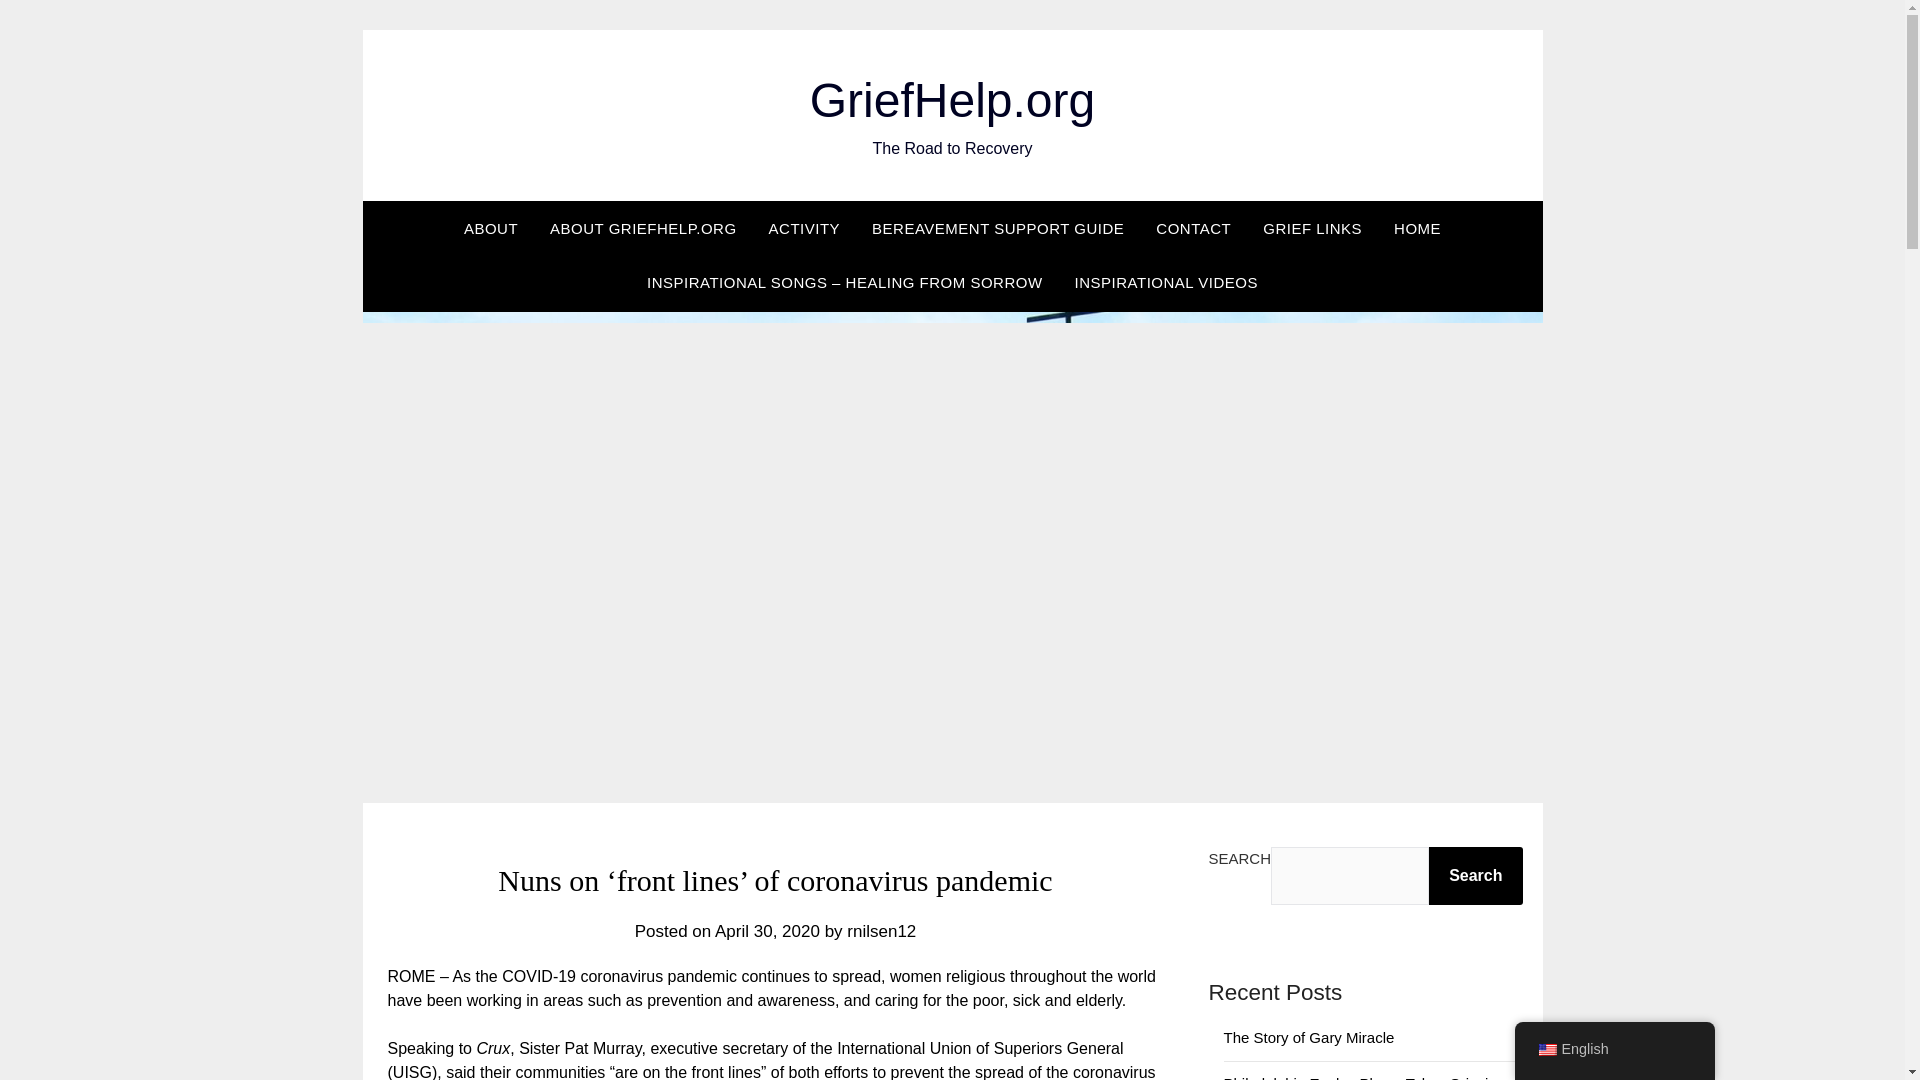 The height and width of the screenshot is (1080, 1920). Describe the element at coordinates (642, 228) in the screenshot. I see `ABOUT GRIEFHELP.ORG` at that location.